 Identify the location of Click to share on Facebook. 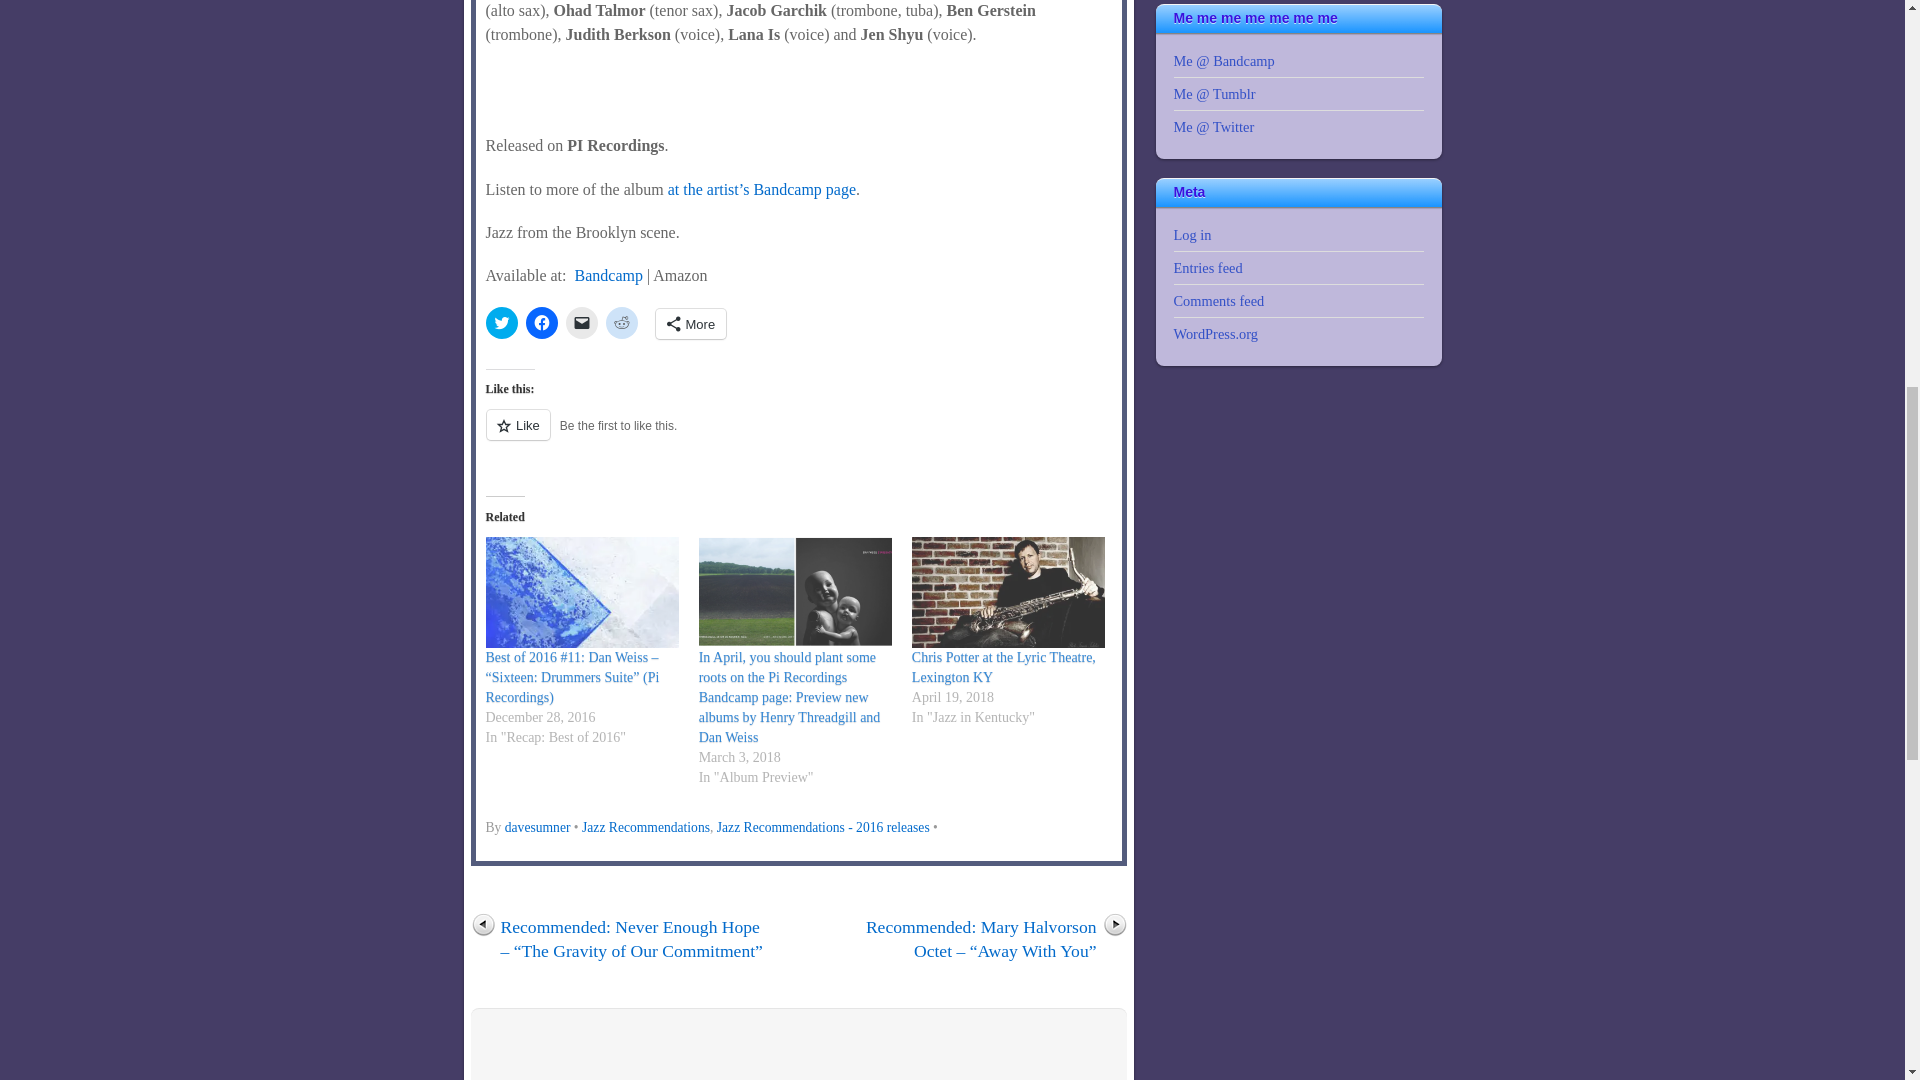
(542, 322).